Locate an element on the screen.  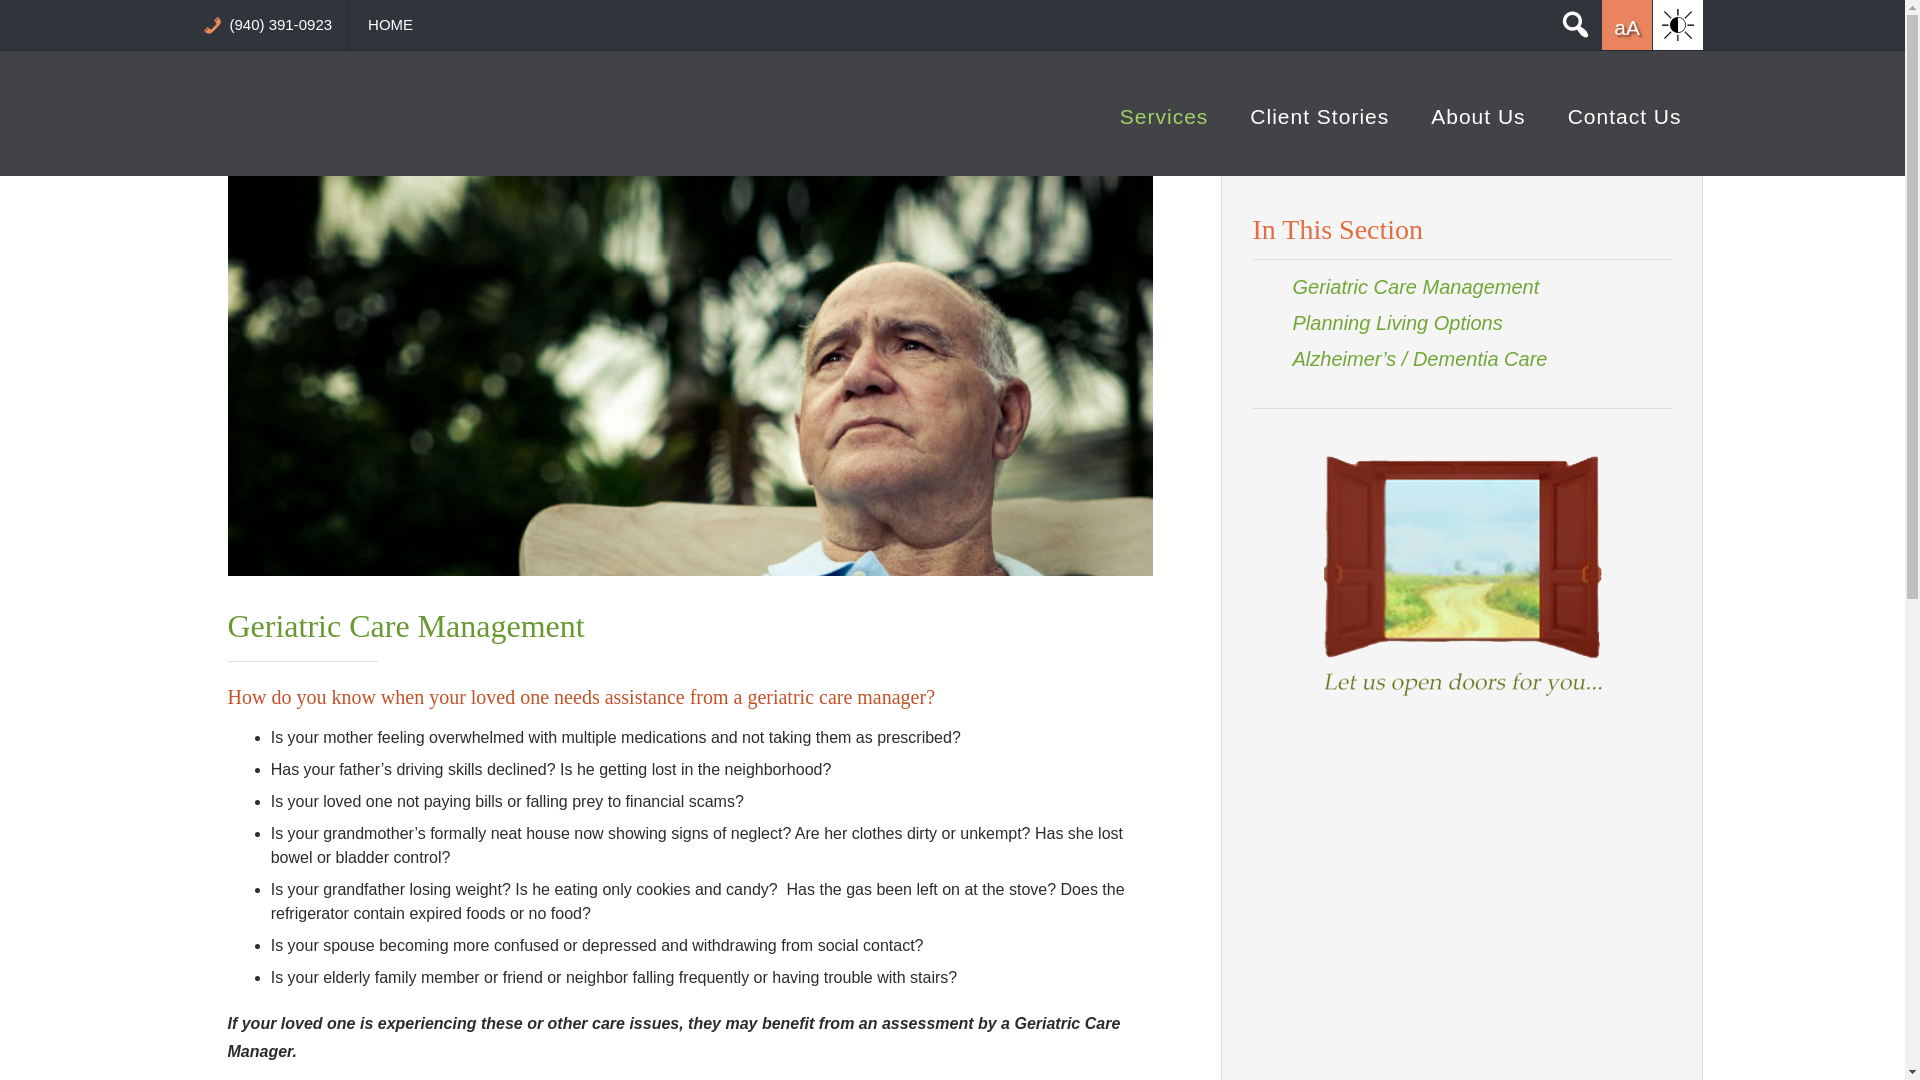
About Us is located at coordinates (1477, 125).